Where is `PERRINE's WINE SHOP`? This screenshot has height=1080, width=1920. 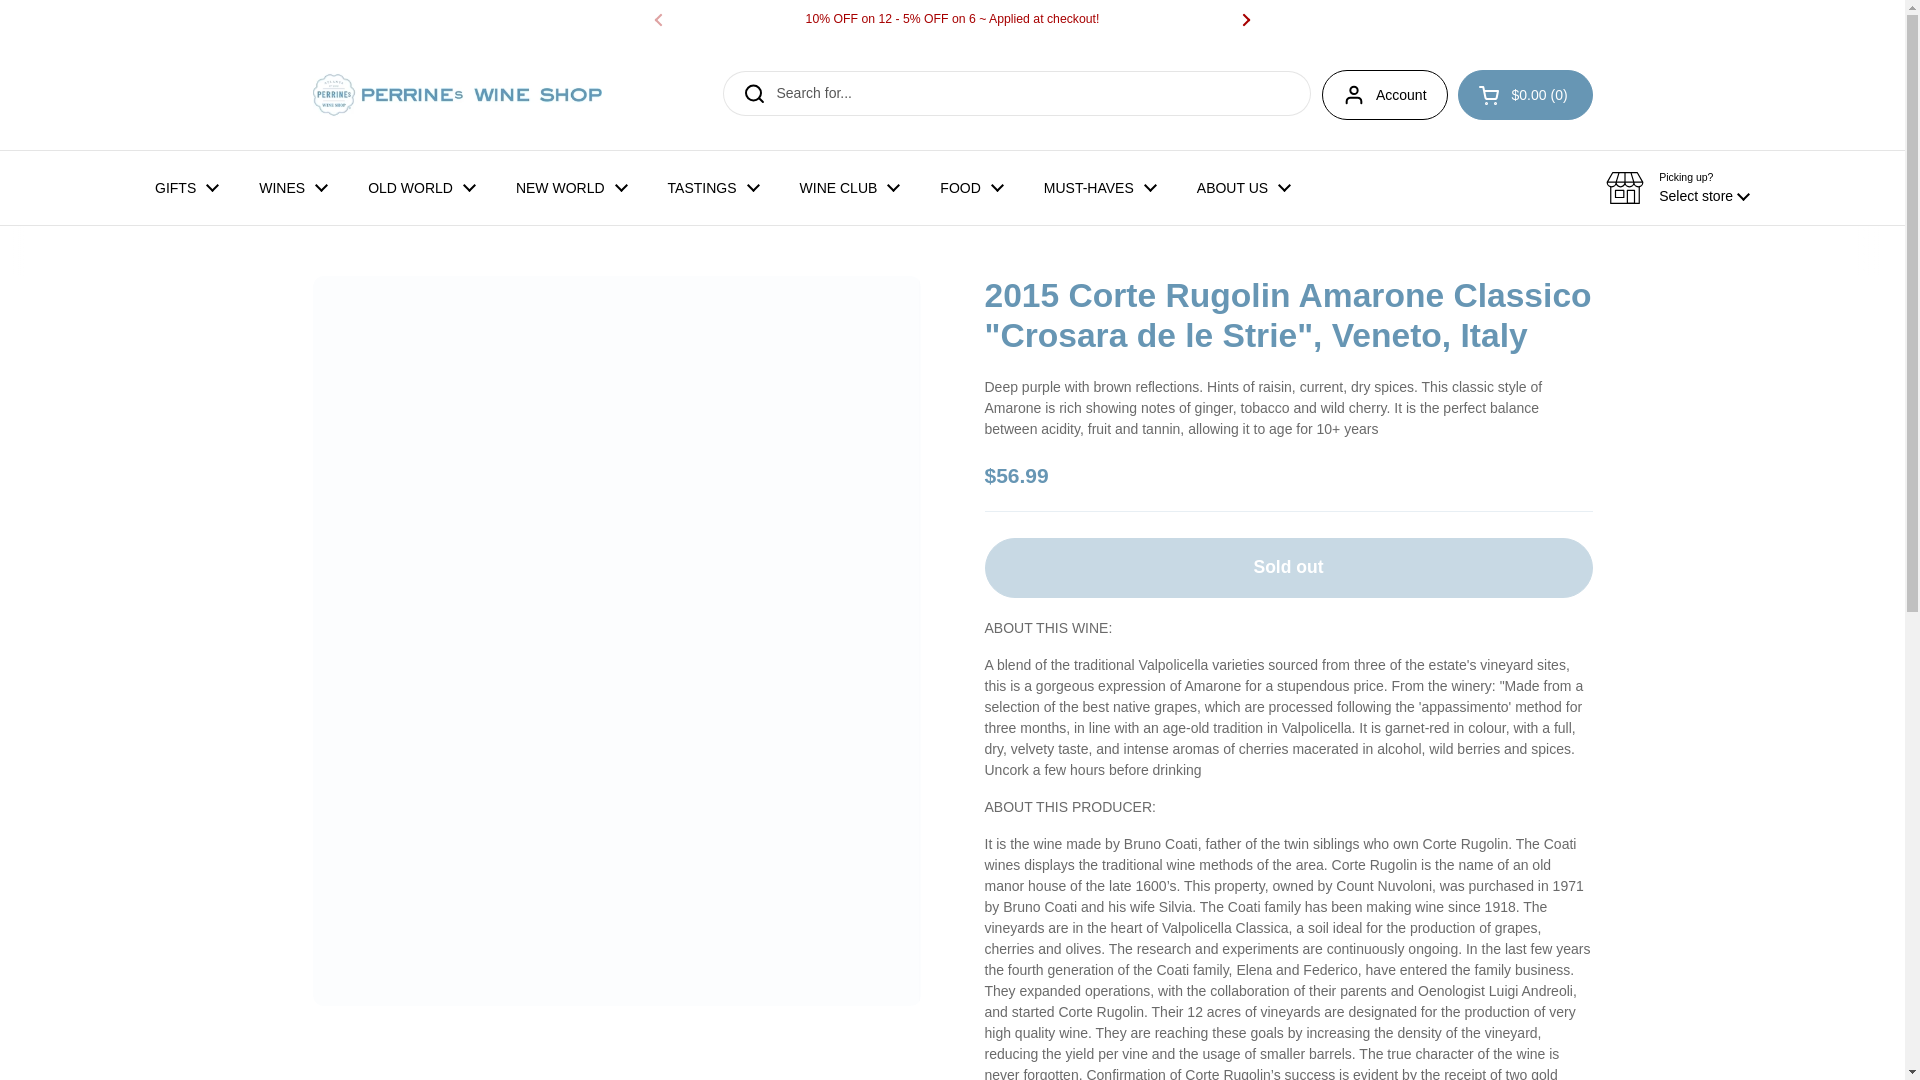
PERRINE's WINE SHOP is located at coordinates (456, 94).